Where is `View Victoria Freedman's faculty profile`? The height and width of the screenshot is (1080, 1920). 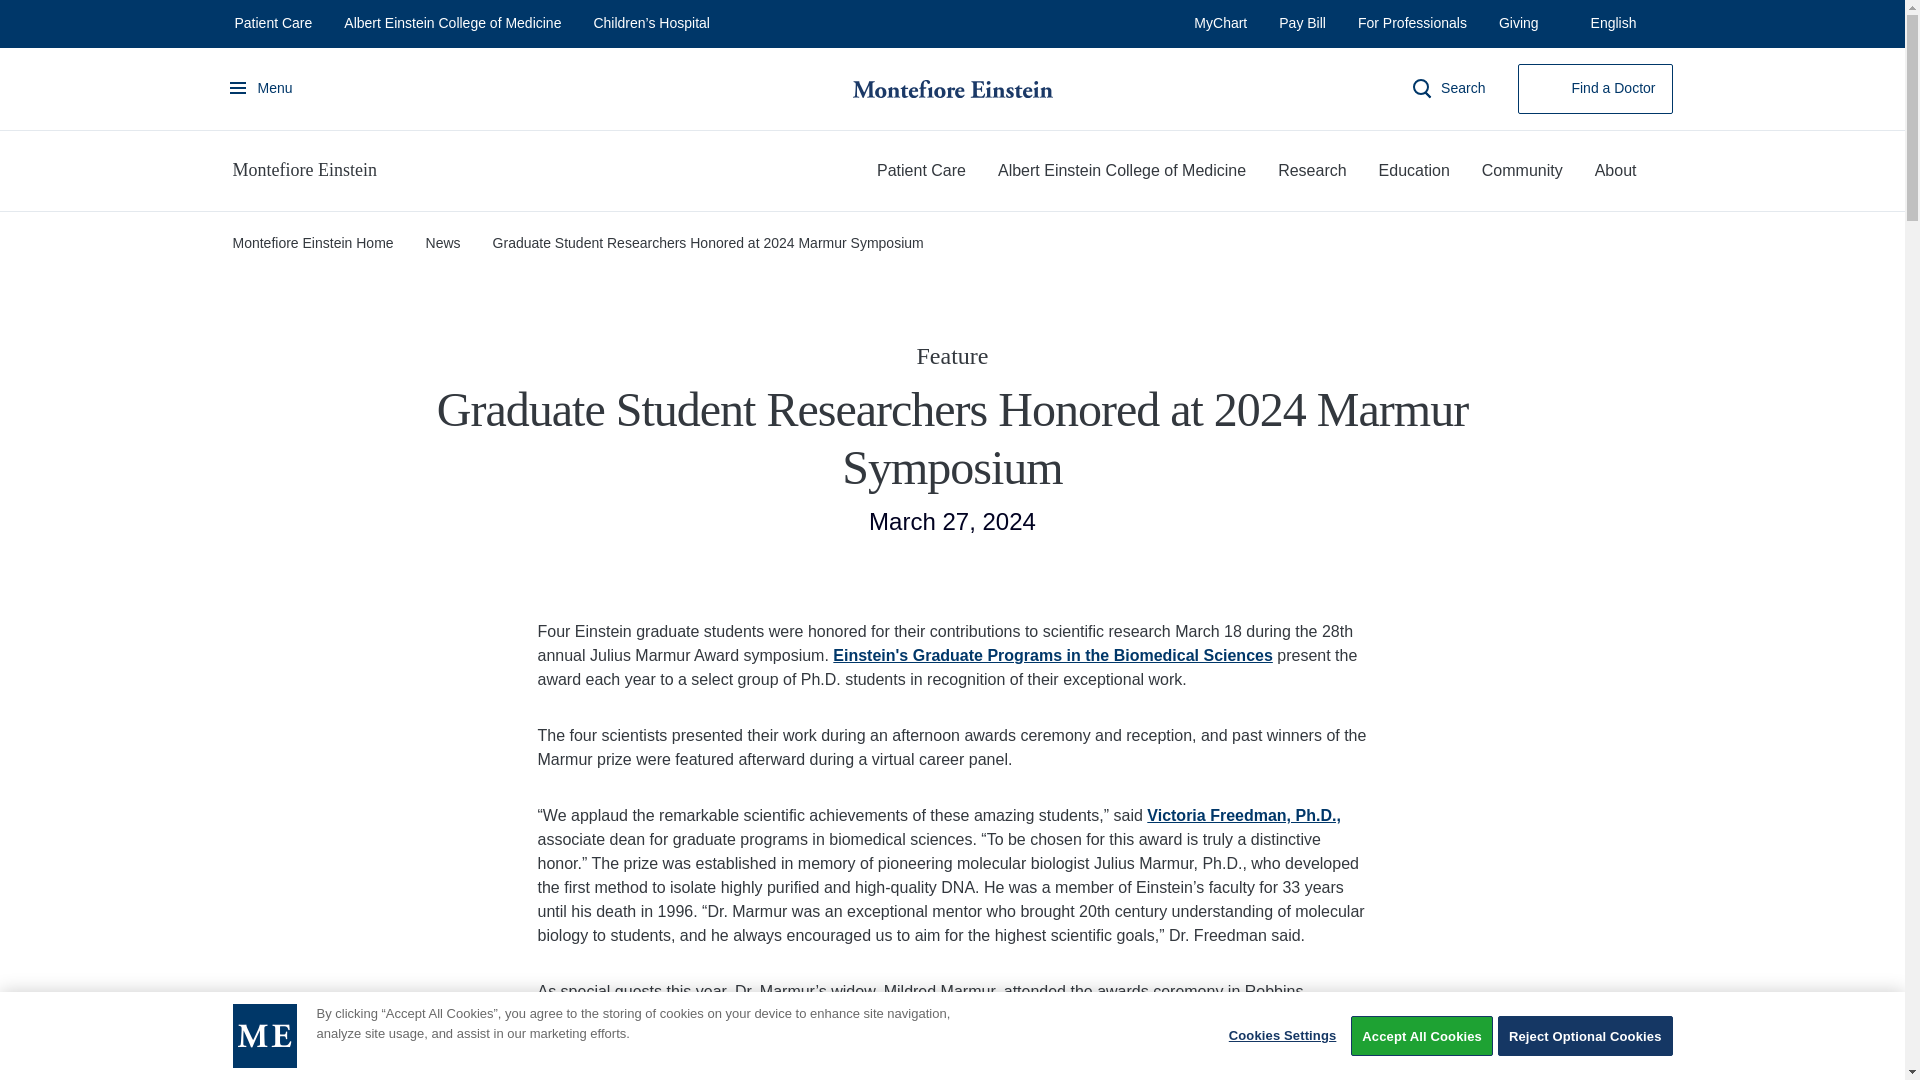
View Victoria Freedman's faculty profile is located at coordinates (1243, 815).